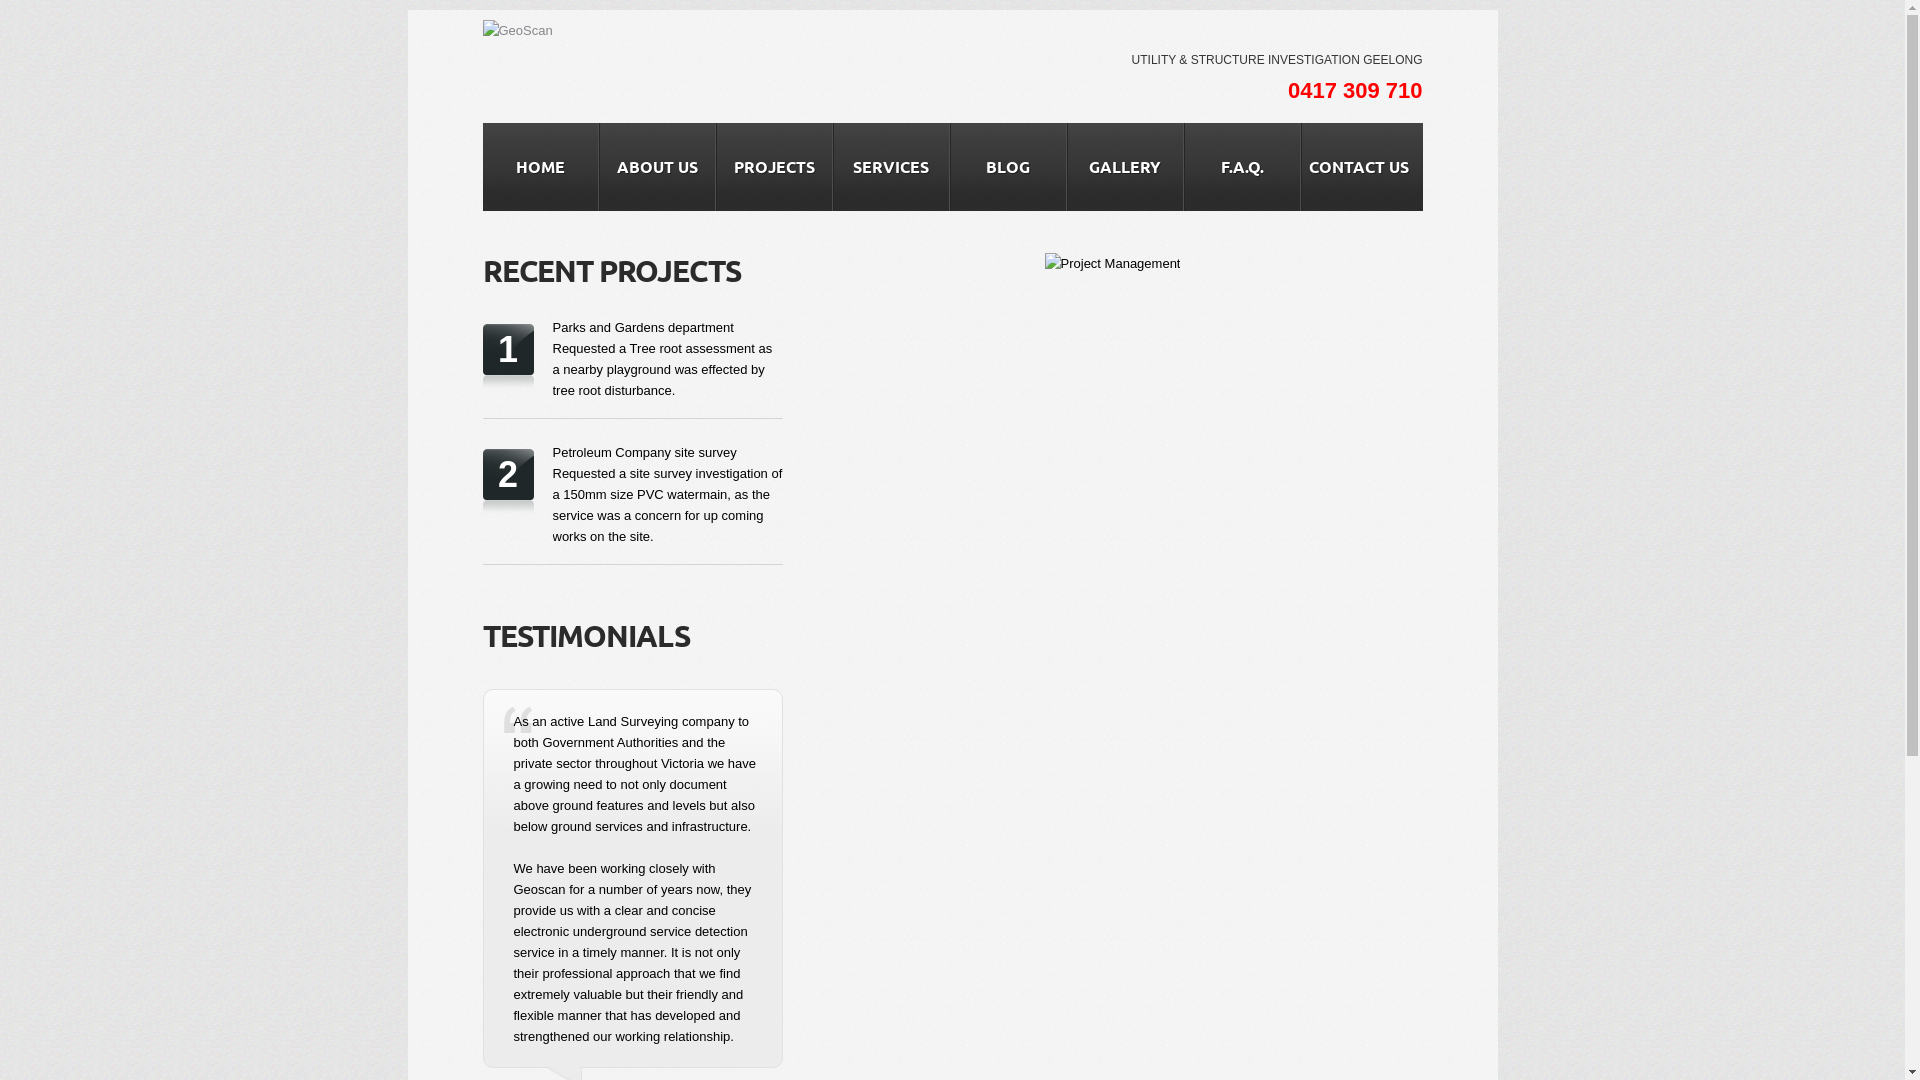 This screenshot has width=1920, height=1080. Describe the element at coordinates (517, 30) in the screenshot. I see `GeoScan - Utility & Structural Investigation` at that location.